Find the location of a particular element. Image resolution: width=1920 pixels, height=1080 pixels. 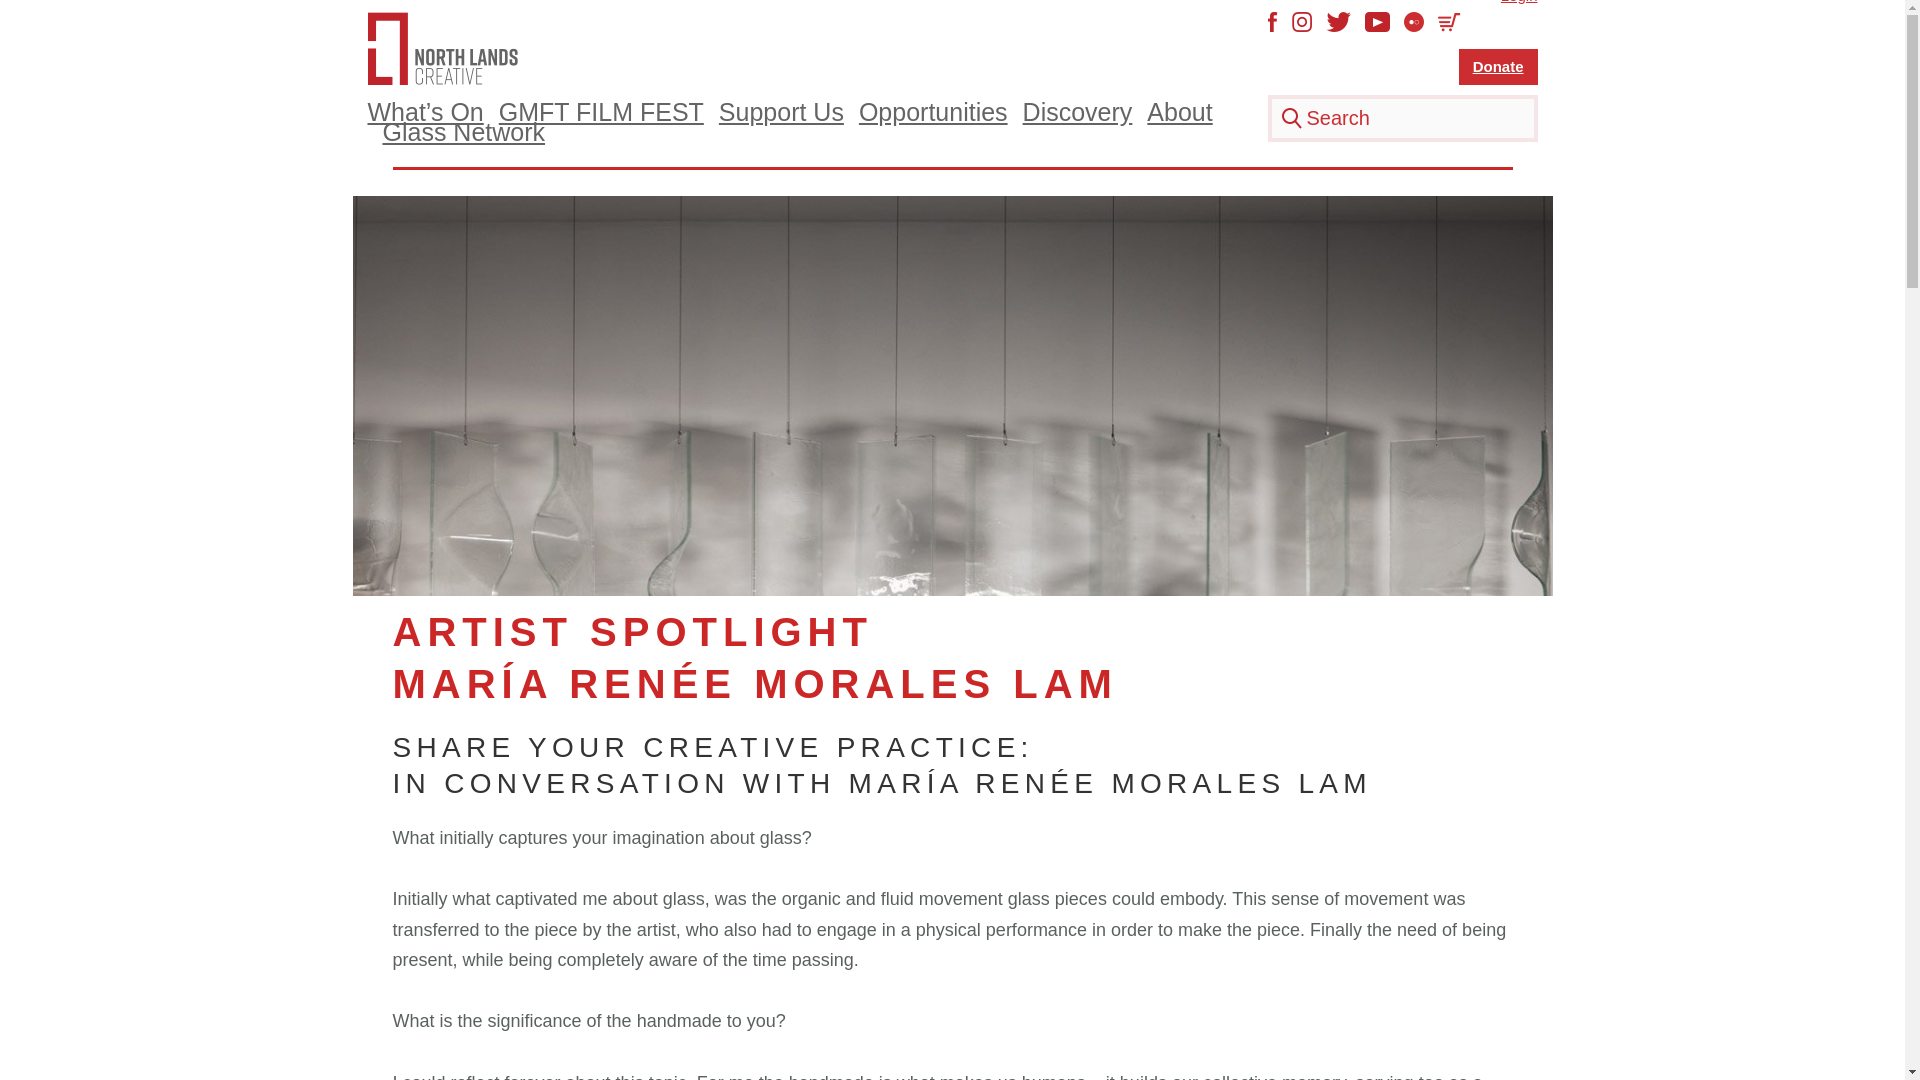

Discovery is located at coordinates (1078, 112).